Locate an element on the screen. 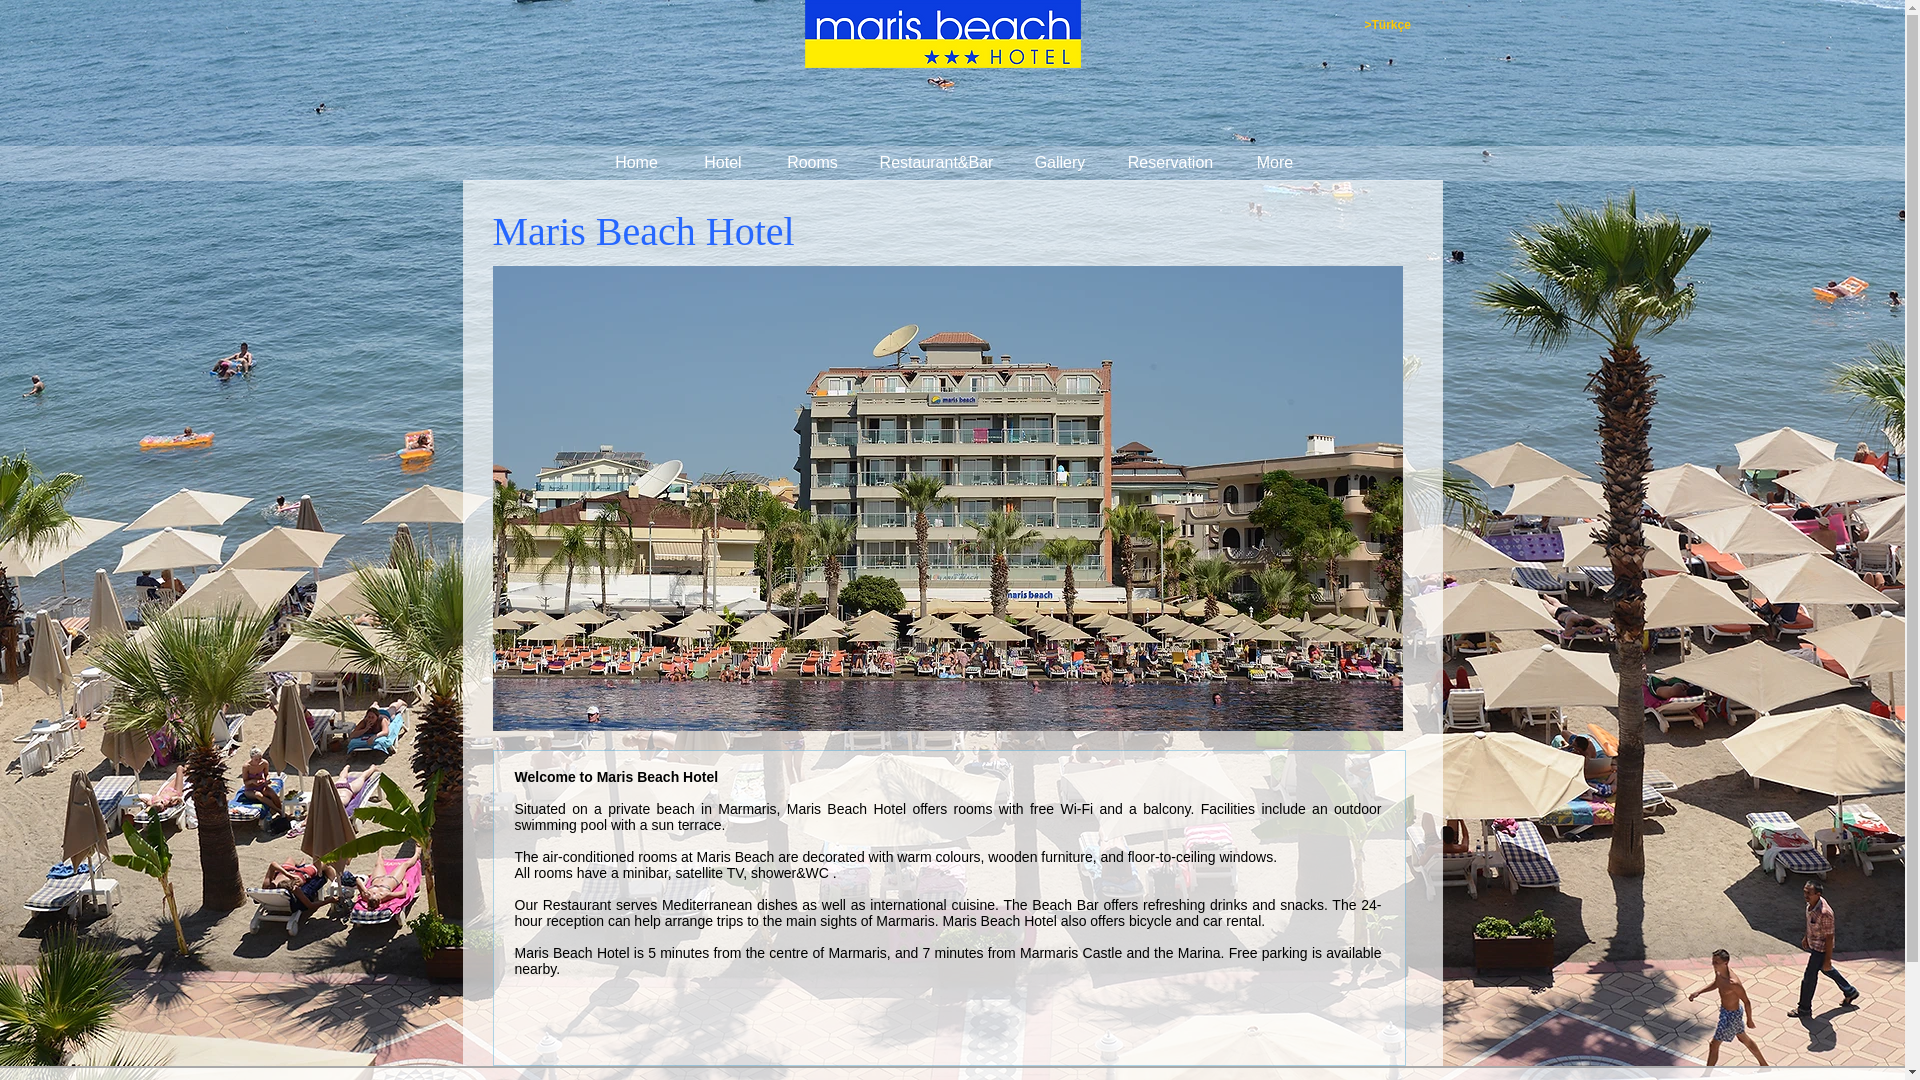  Hotel is located at coordinates (722, 162).